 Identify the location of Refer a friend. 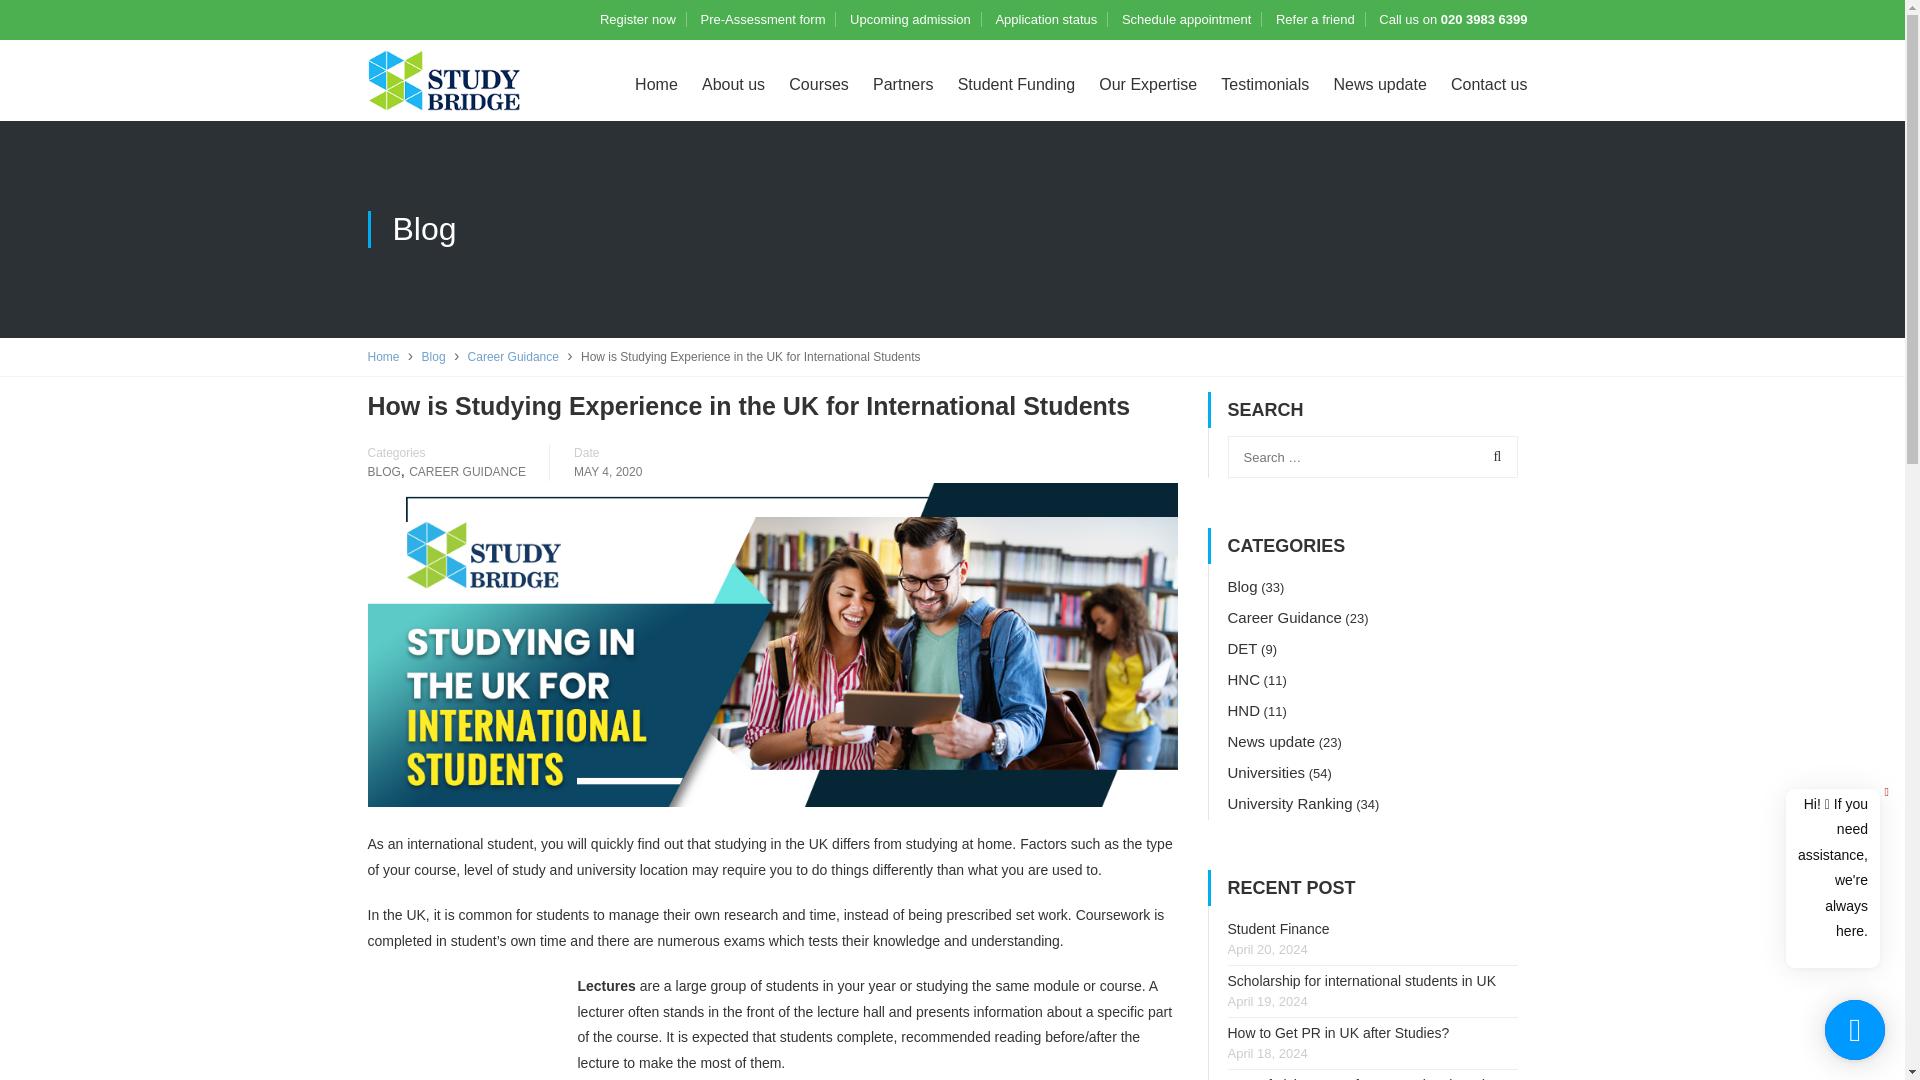
(1316, 19).